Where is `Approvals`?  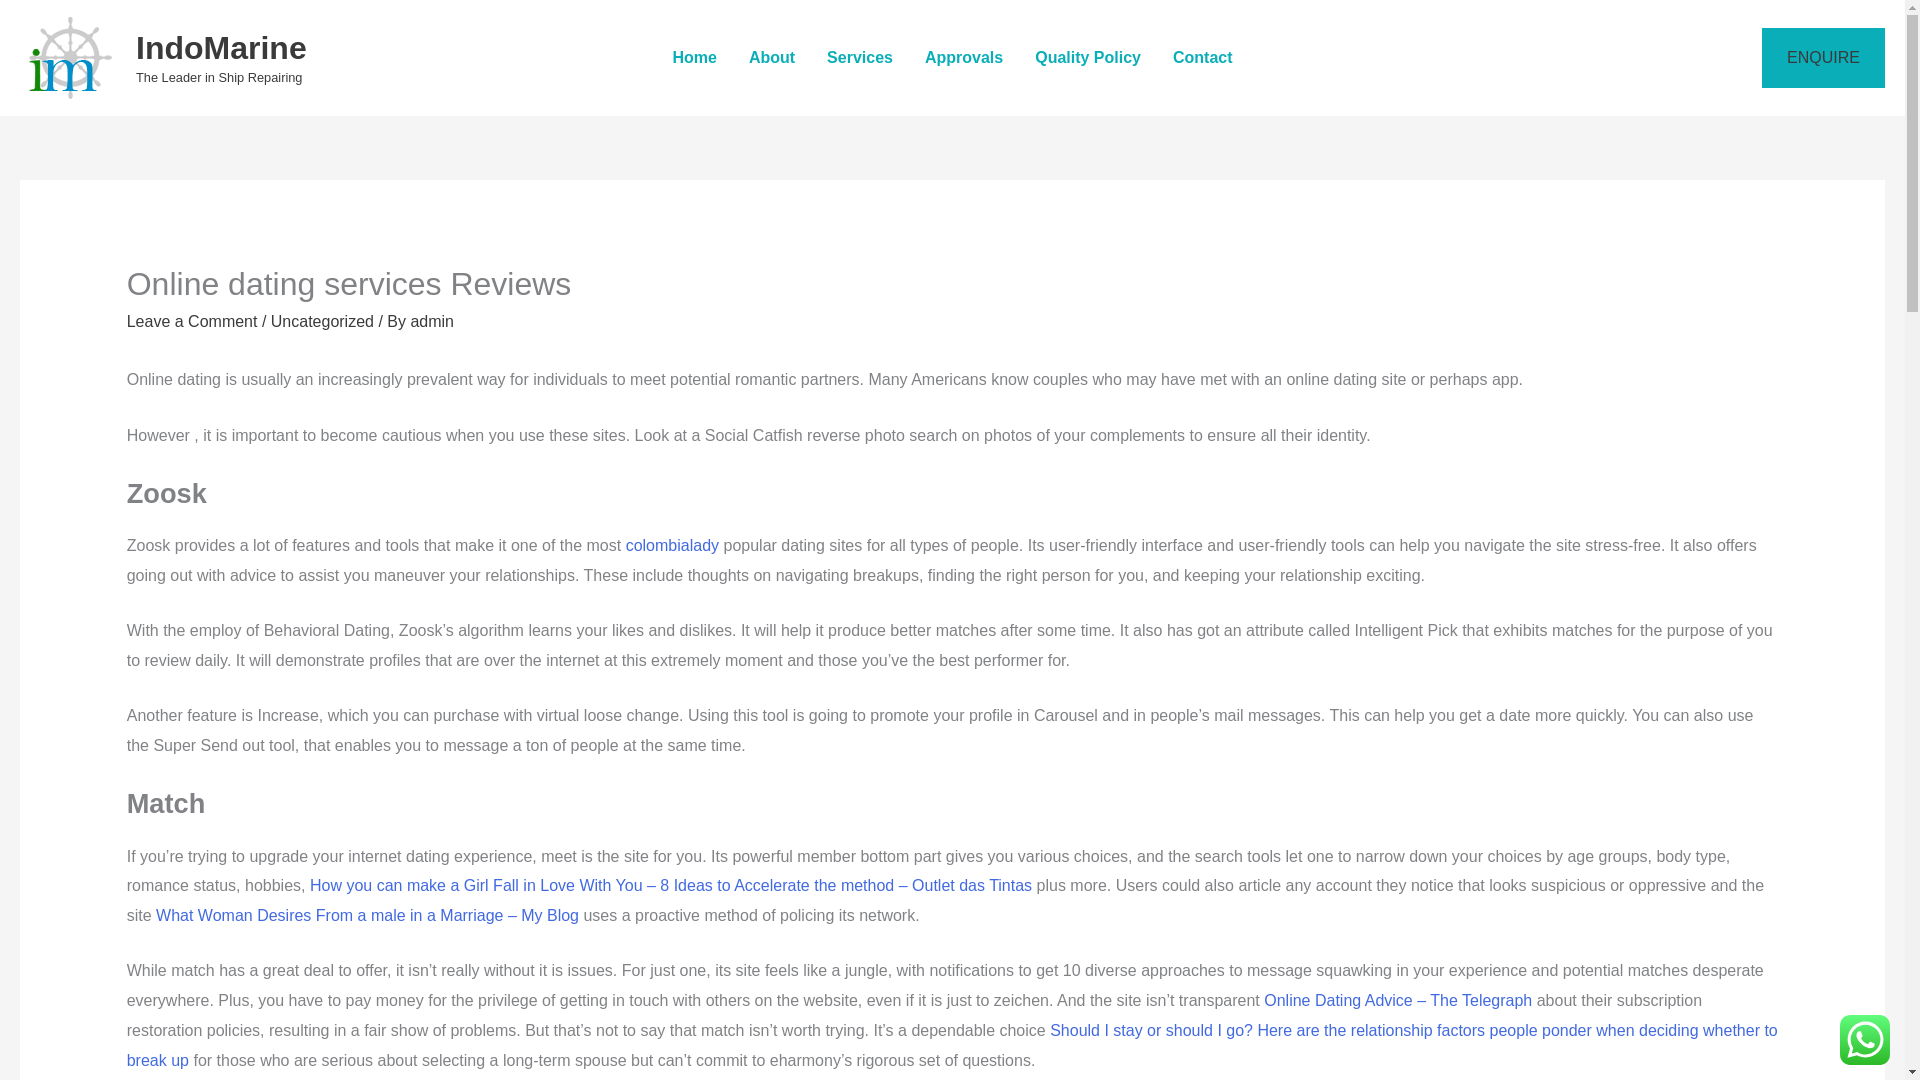 Approvals is located at coordinates (964, 57).